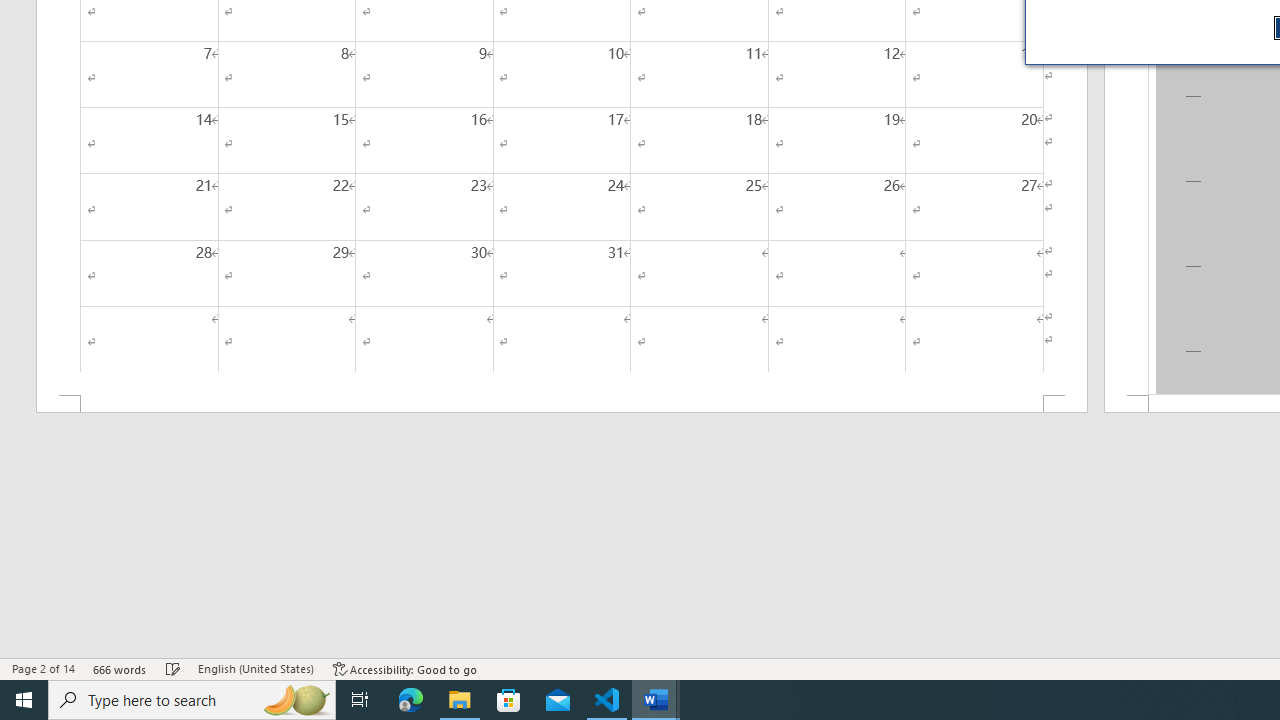  What do you see at coordinates (411, 700) in the screenshot?
I see `Microsoft Edge` at bounding box center [411, 700].